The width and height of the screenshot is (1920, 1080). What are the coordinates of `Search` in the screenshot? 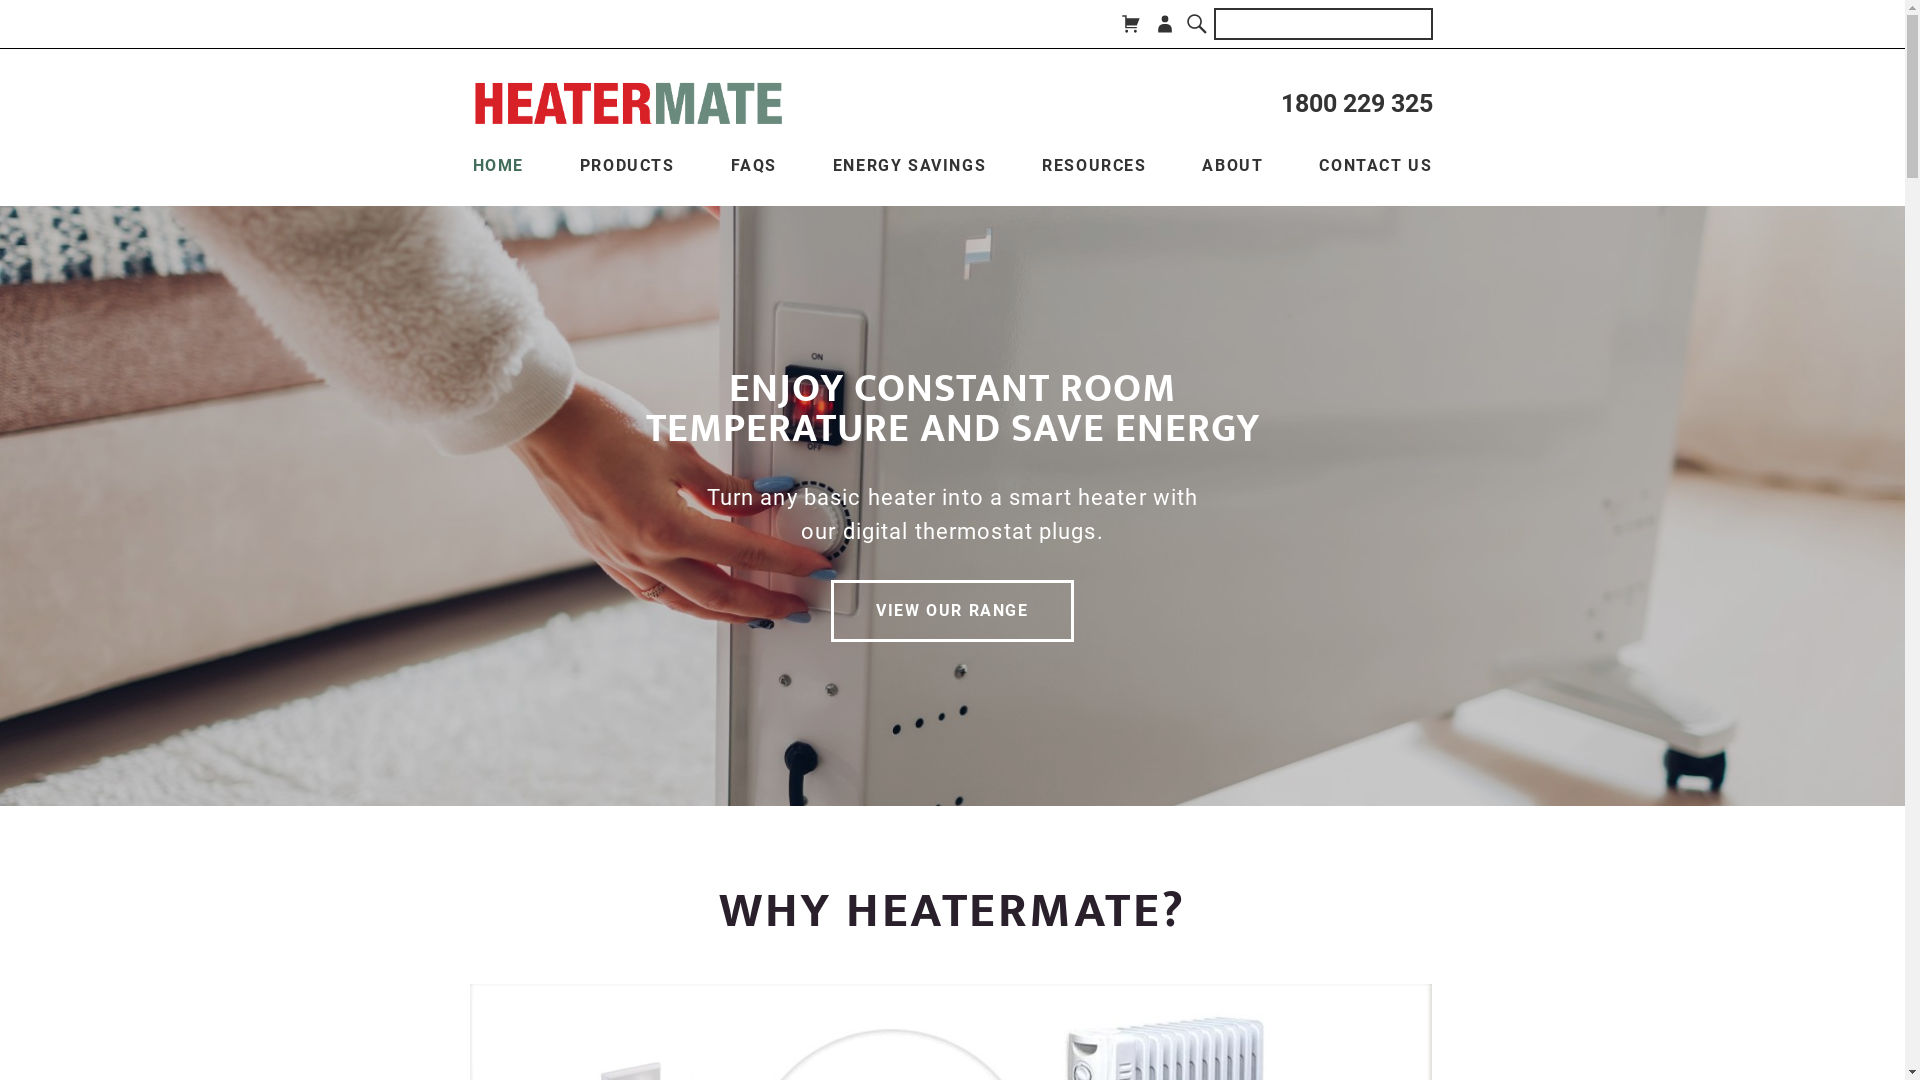 It's located at (1198, 24).